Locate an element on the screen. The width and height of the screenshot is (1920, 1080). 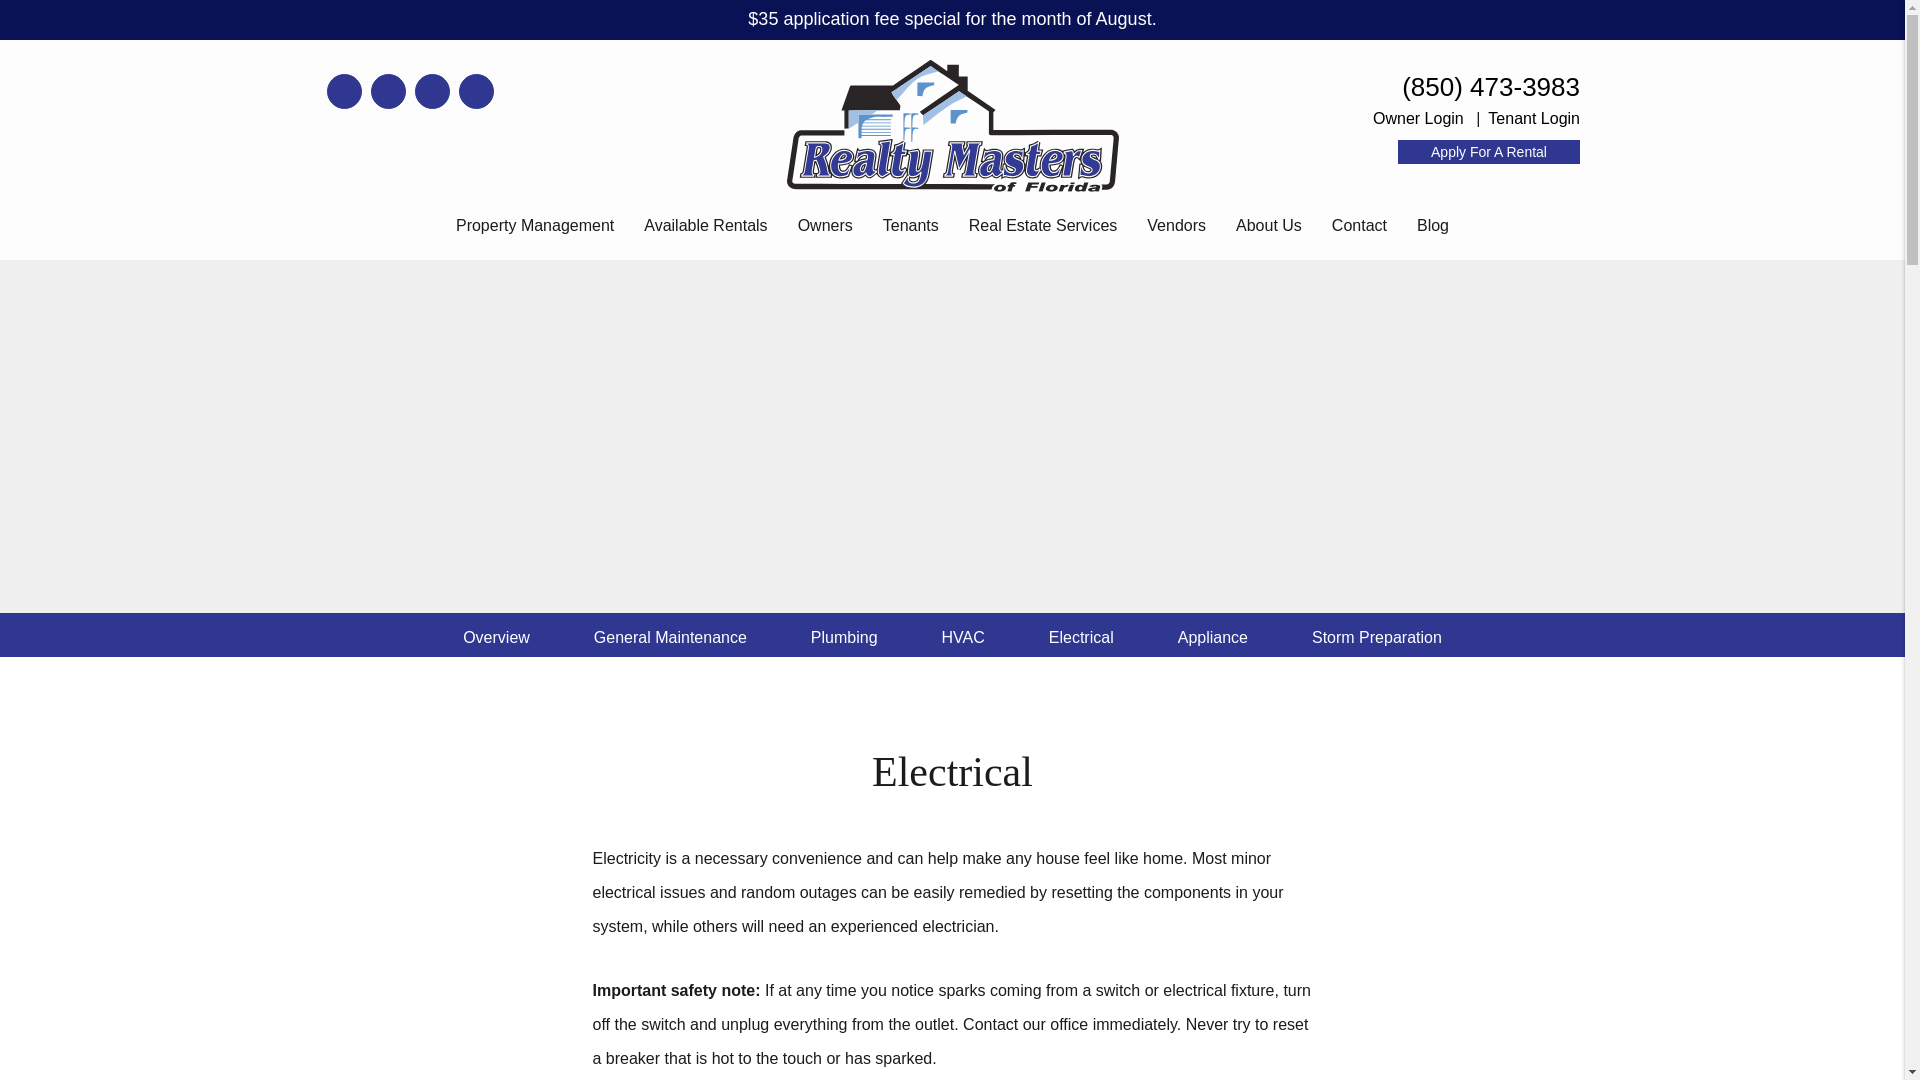
Facebook is located at coordinates (432, 92).